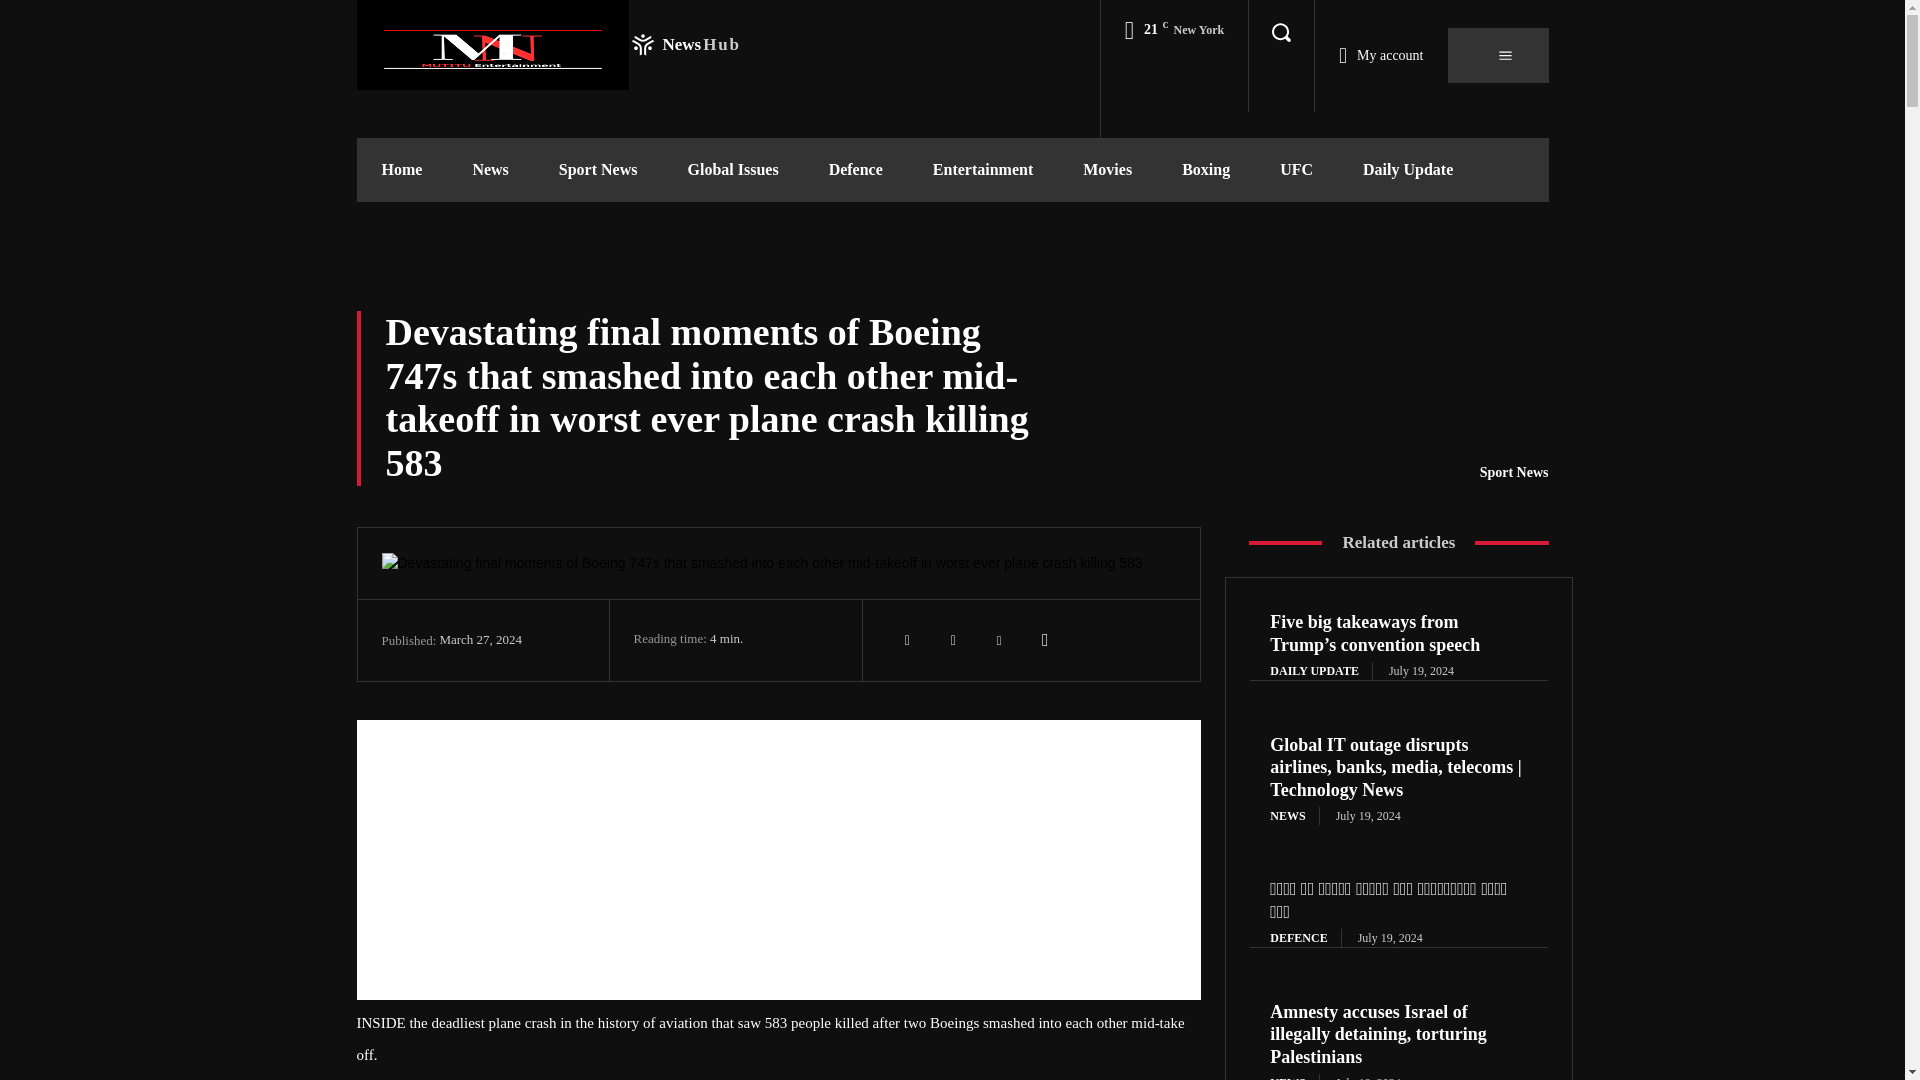 The image size is (1920, 1080). I want to click on Facebook, so click(907, 639).